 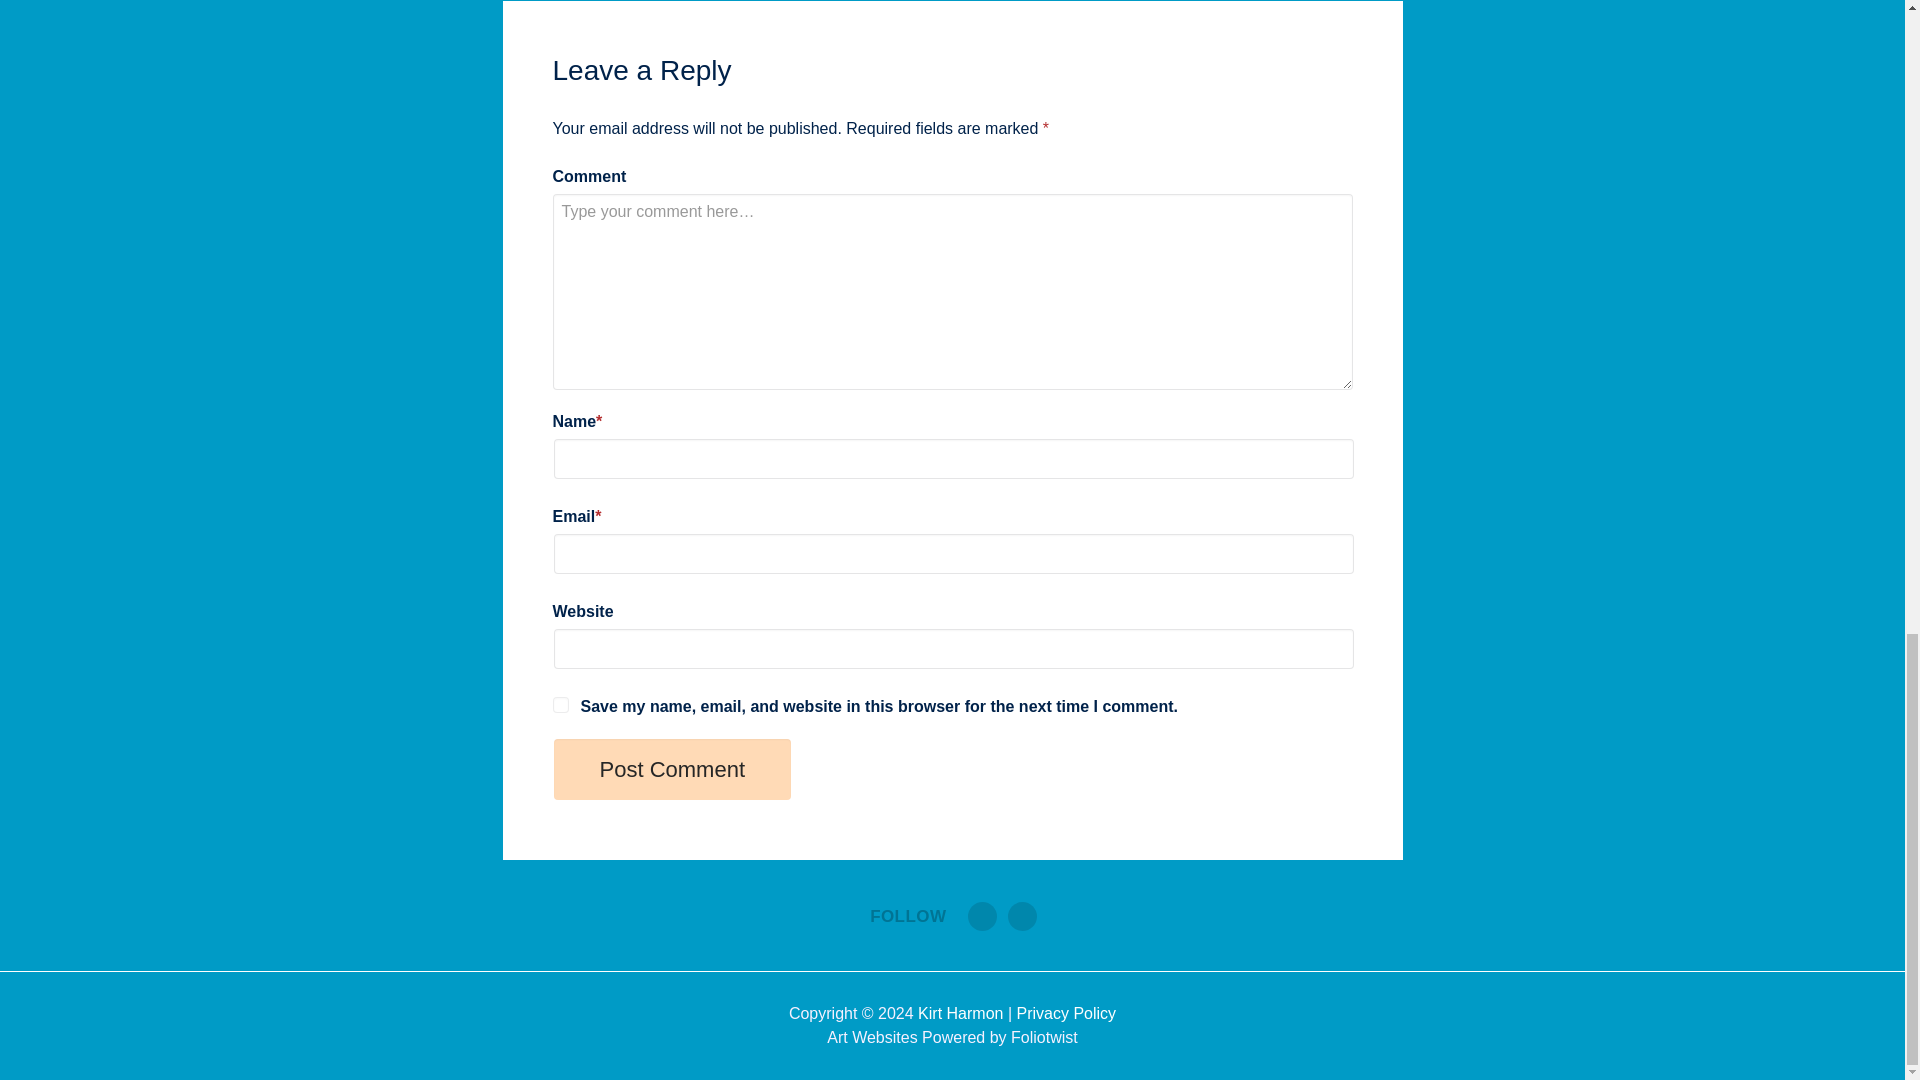 What do you see at coordinates (982, 916) in the screenshot?
I see `Subscribe to RSS` at bounding box center [982, 916].